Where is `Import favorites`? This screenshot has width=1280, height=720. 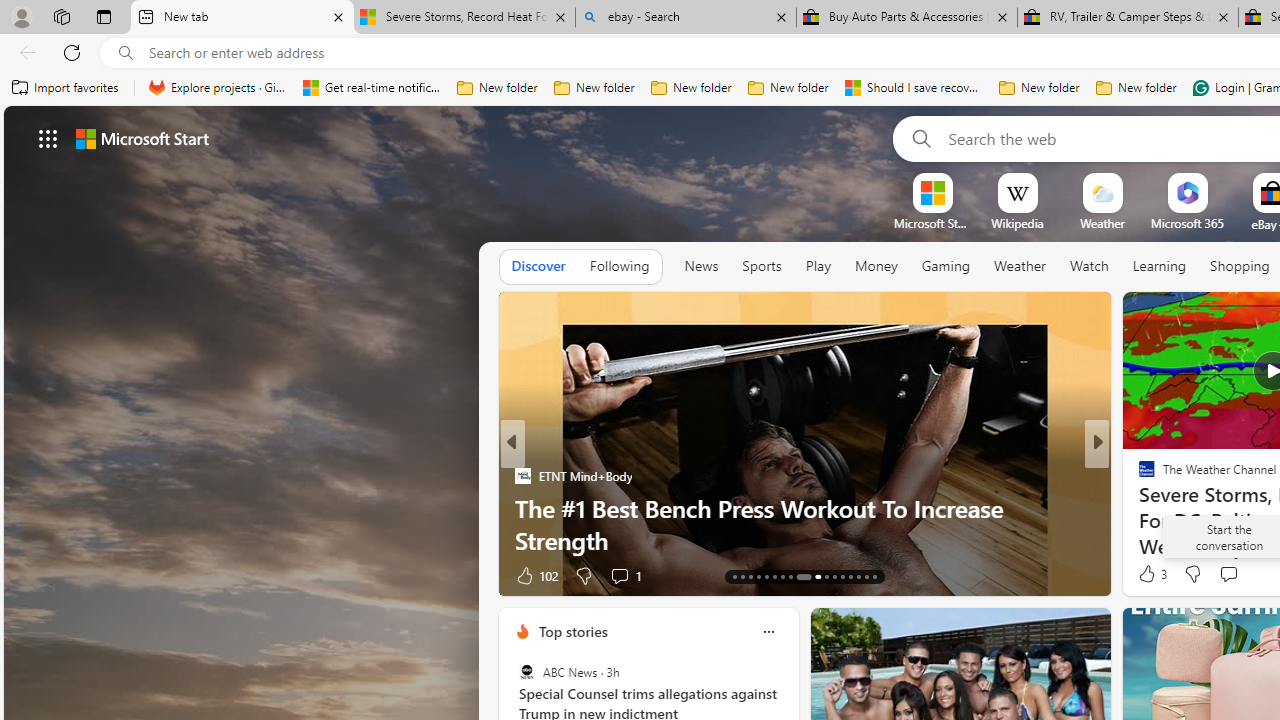
Import favorites is located at coordinates (66, 88).